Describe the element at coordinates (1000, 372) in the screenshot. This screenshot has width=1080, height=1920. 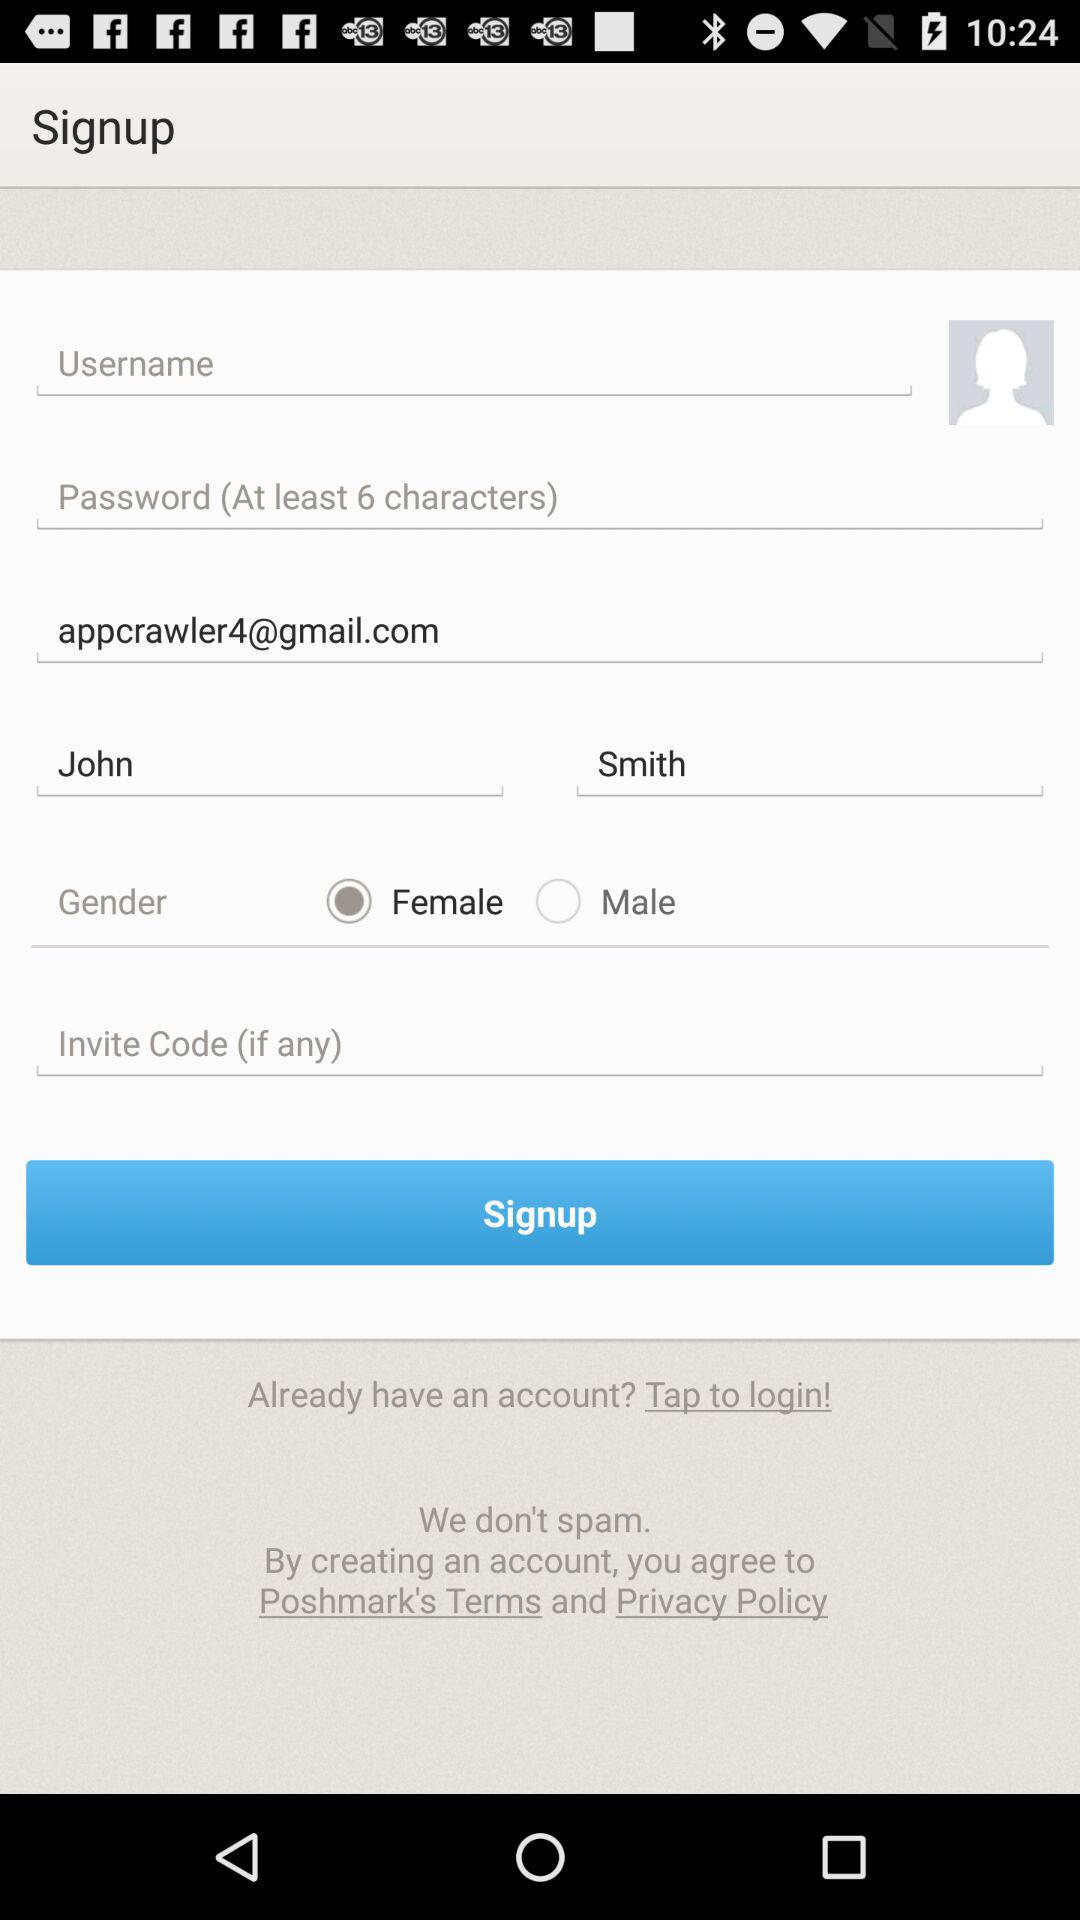
I see `add profile picture` at that location.